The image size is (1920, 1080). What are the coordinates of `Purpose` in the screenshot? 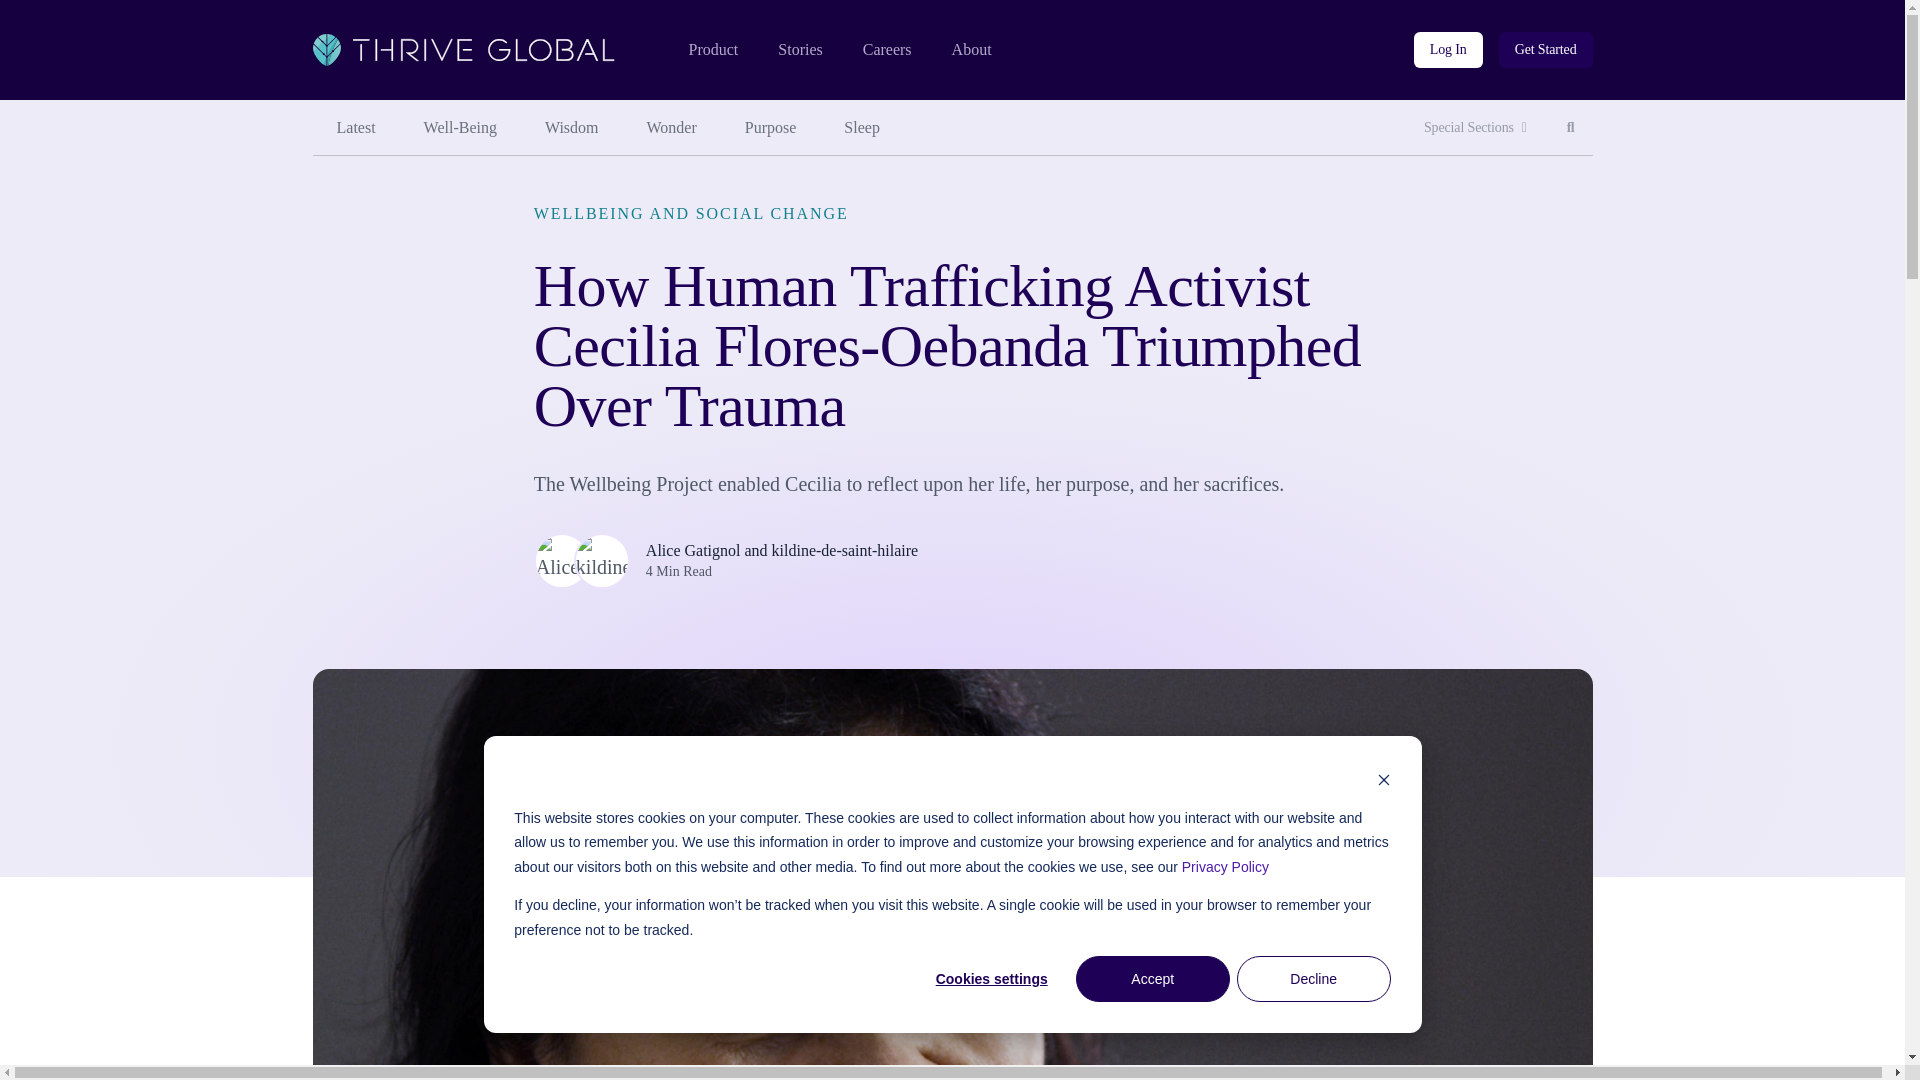 It's located at (771, 128).